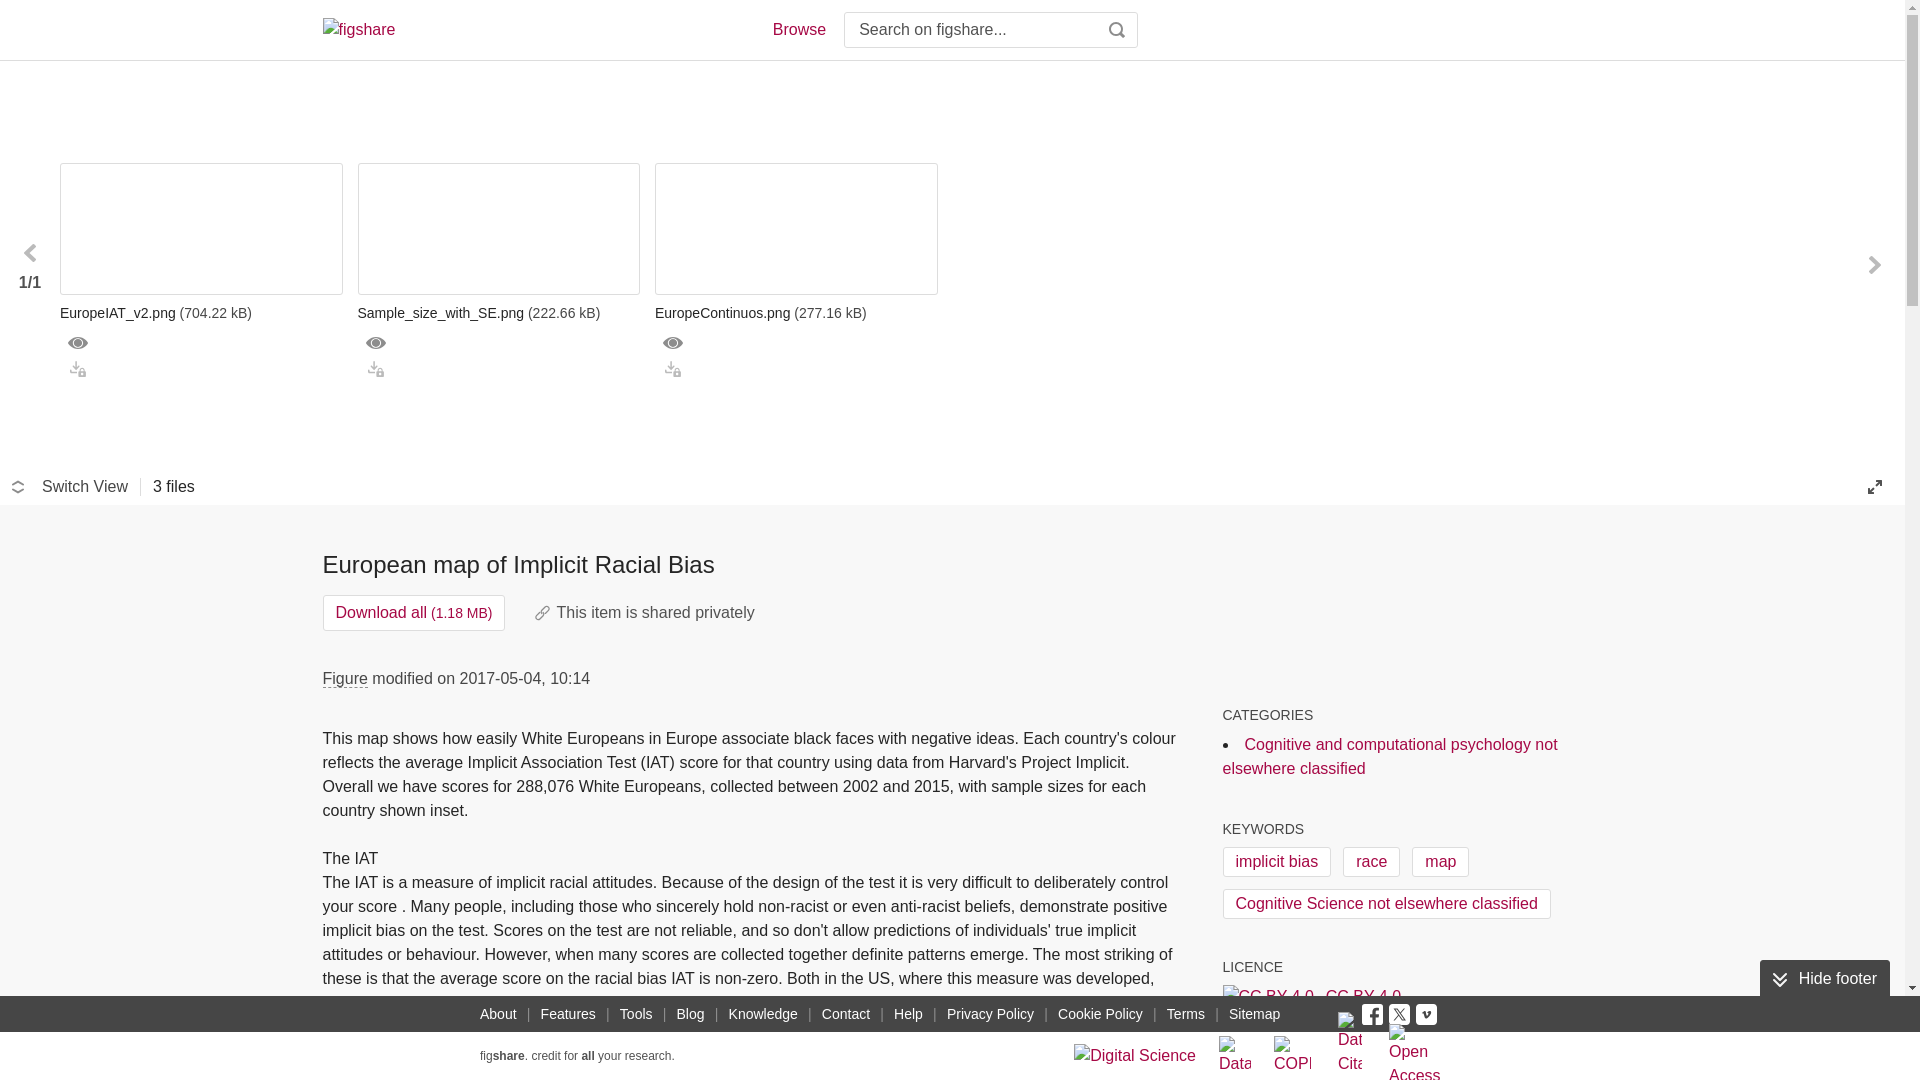  What do you see at coordinates (1292, 1055) in the screenshot?
I see `COPE` at bounding box center [1292, 1055].